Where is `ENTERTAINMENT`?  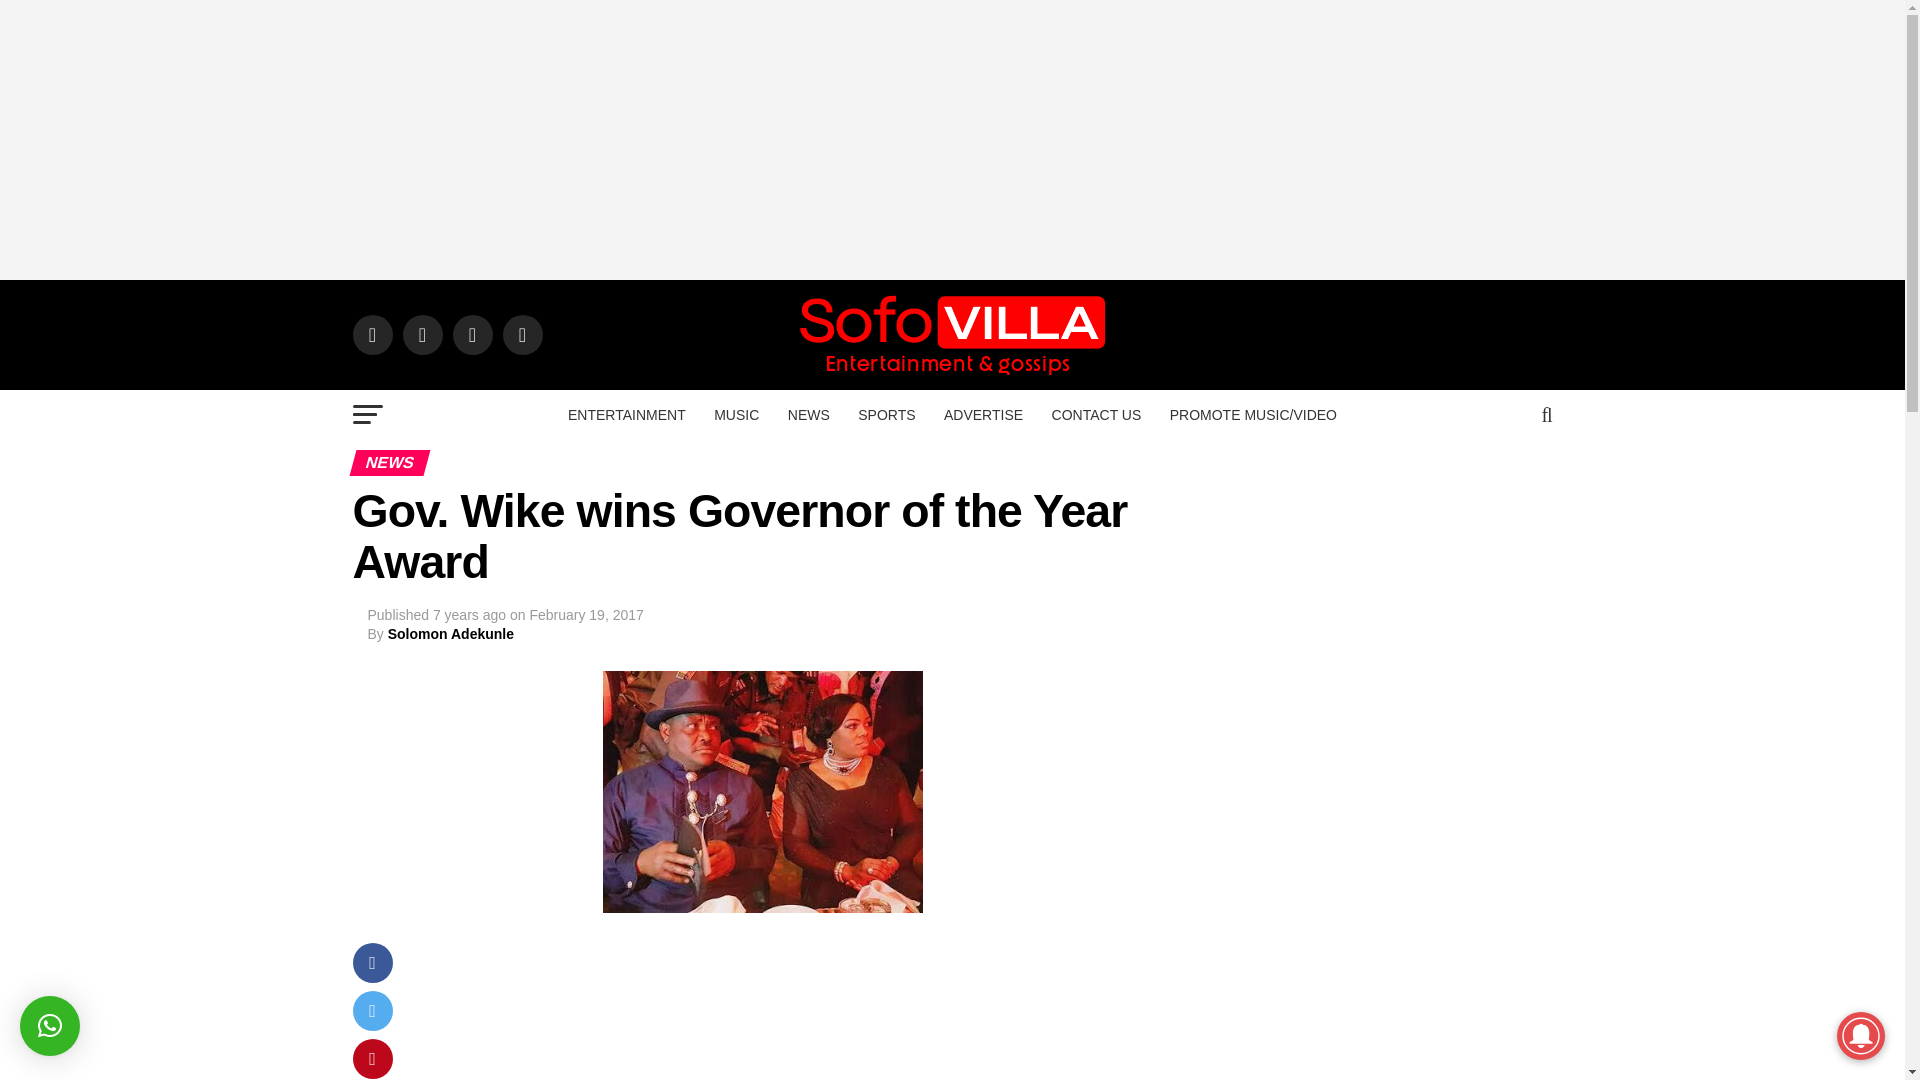 ENTERTAINMENT is located at coordinates (627, 414).